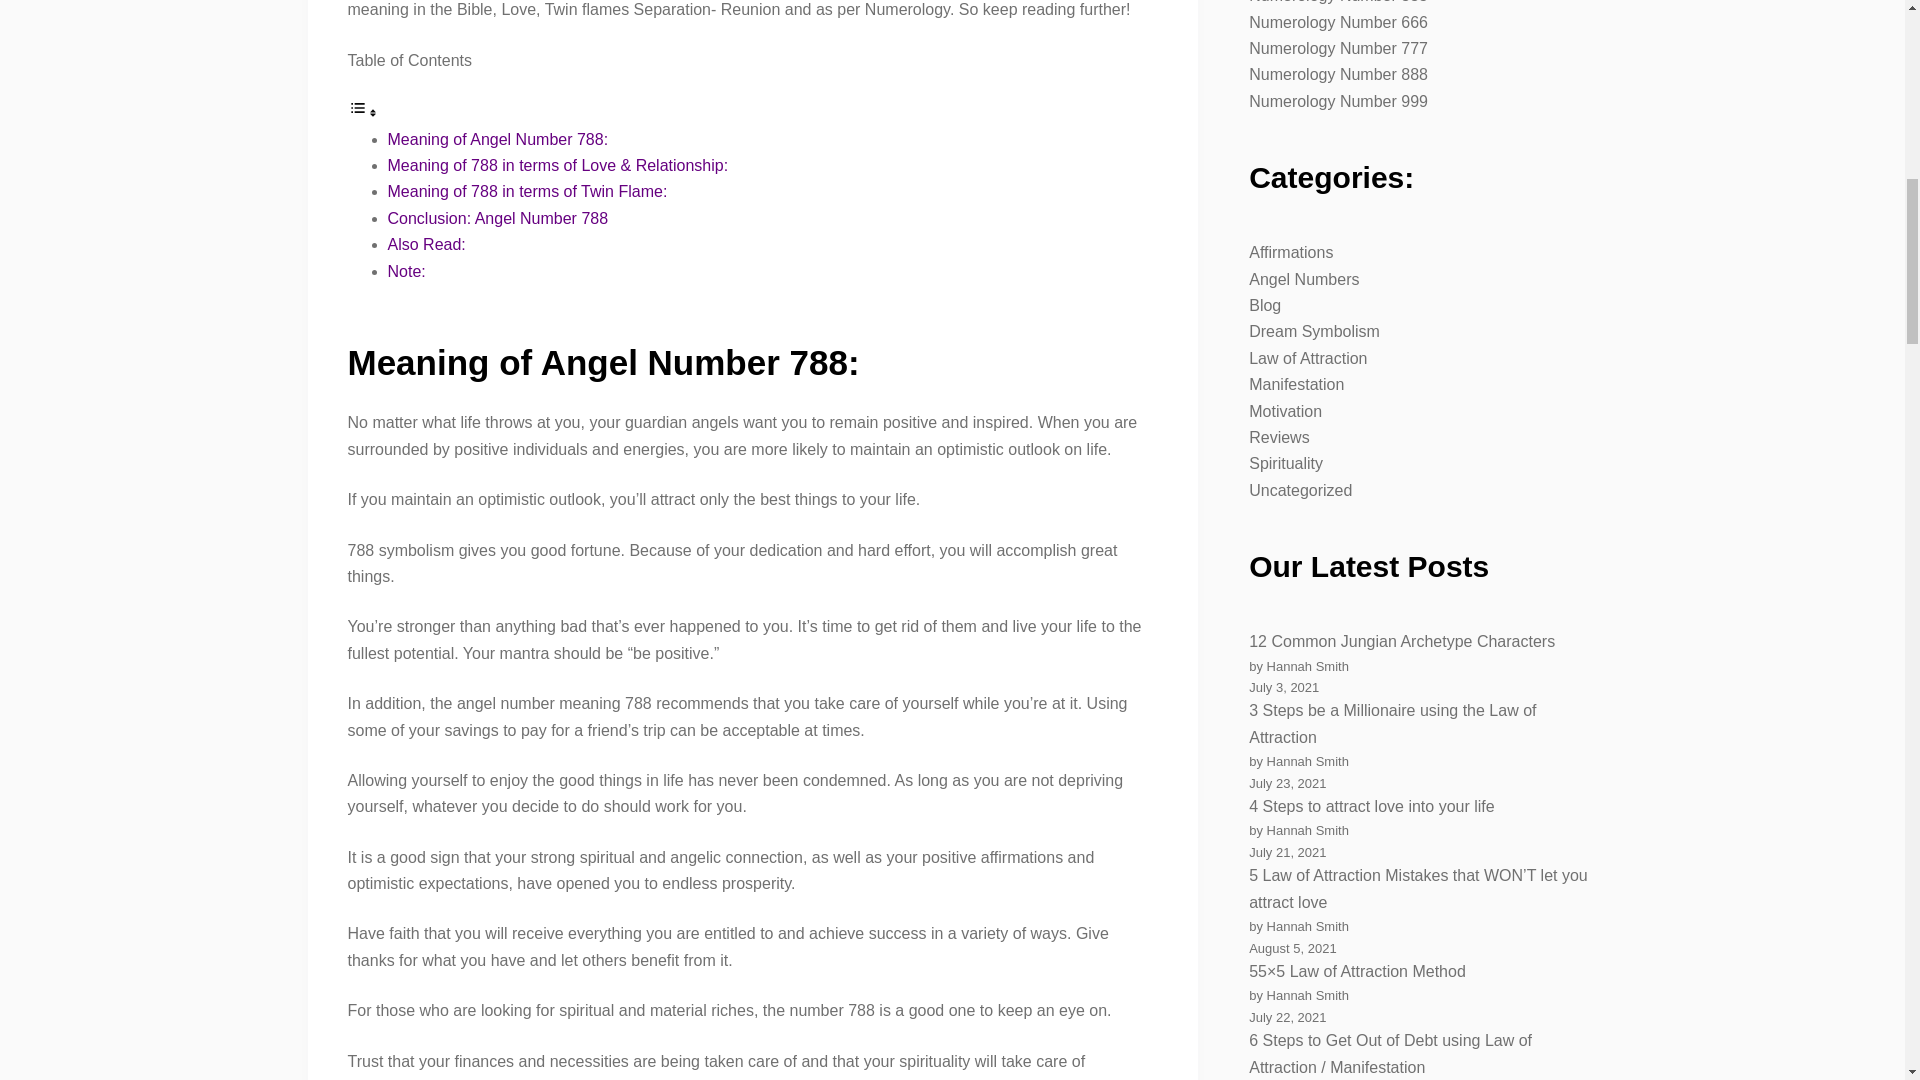 The height and width of the screenshot is (1080, 1920). What do you see at coordinates (406, 271) in the screenshot?
I see `Note:` at bounding box center [406, 271].